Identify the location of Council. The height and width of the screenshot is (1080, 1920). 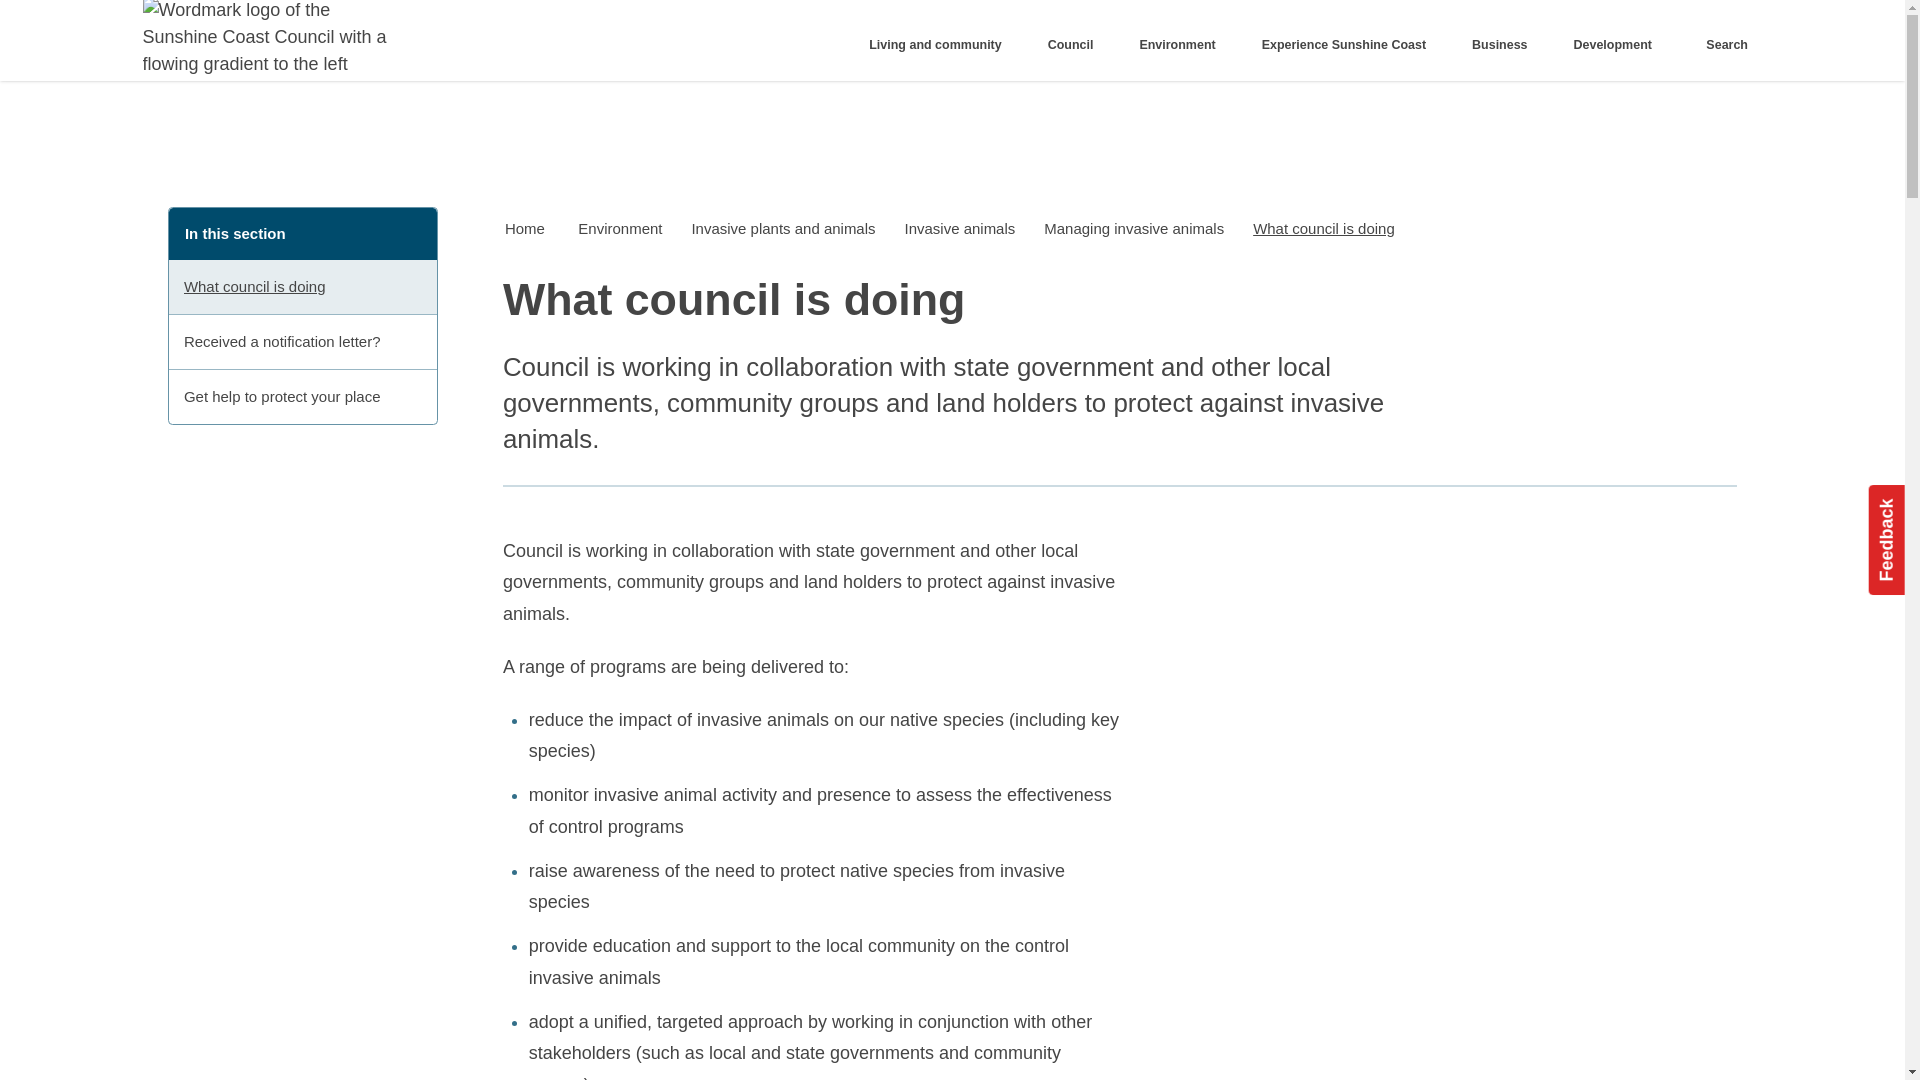
(1076, 45).